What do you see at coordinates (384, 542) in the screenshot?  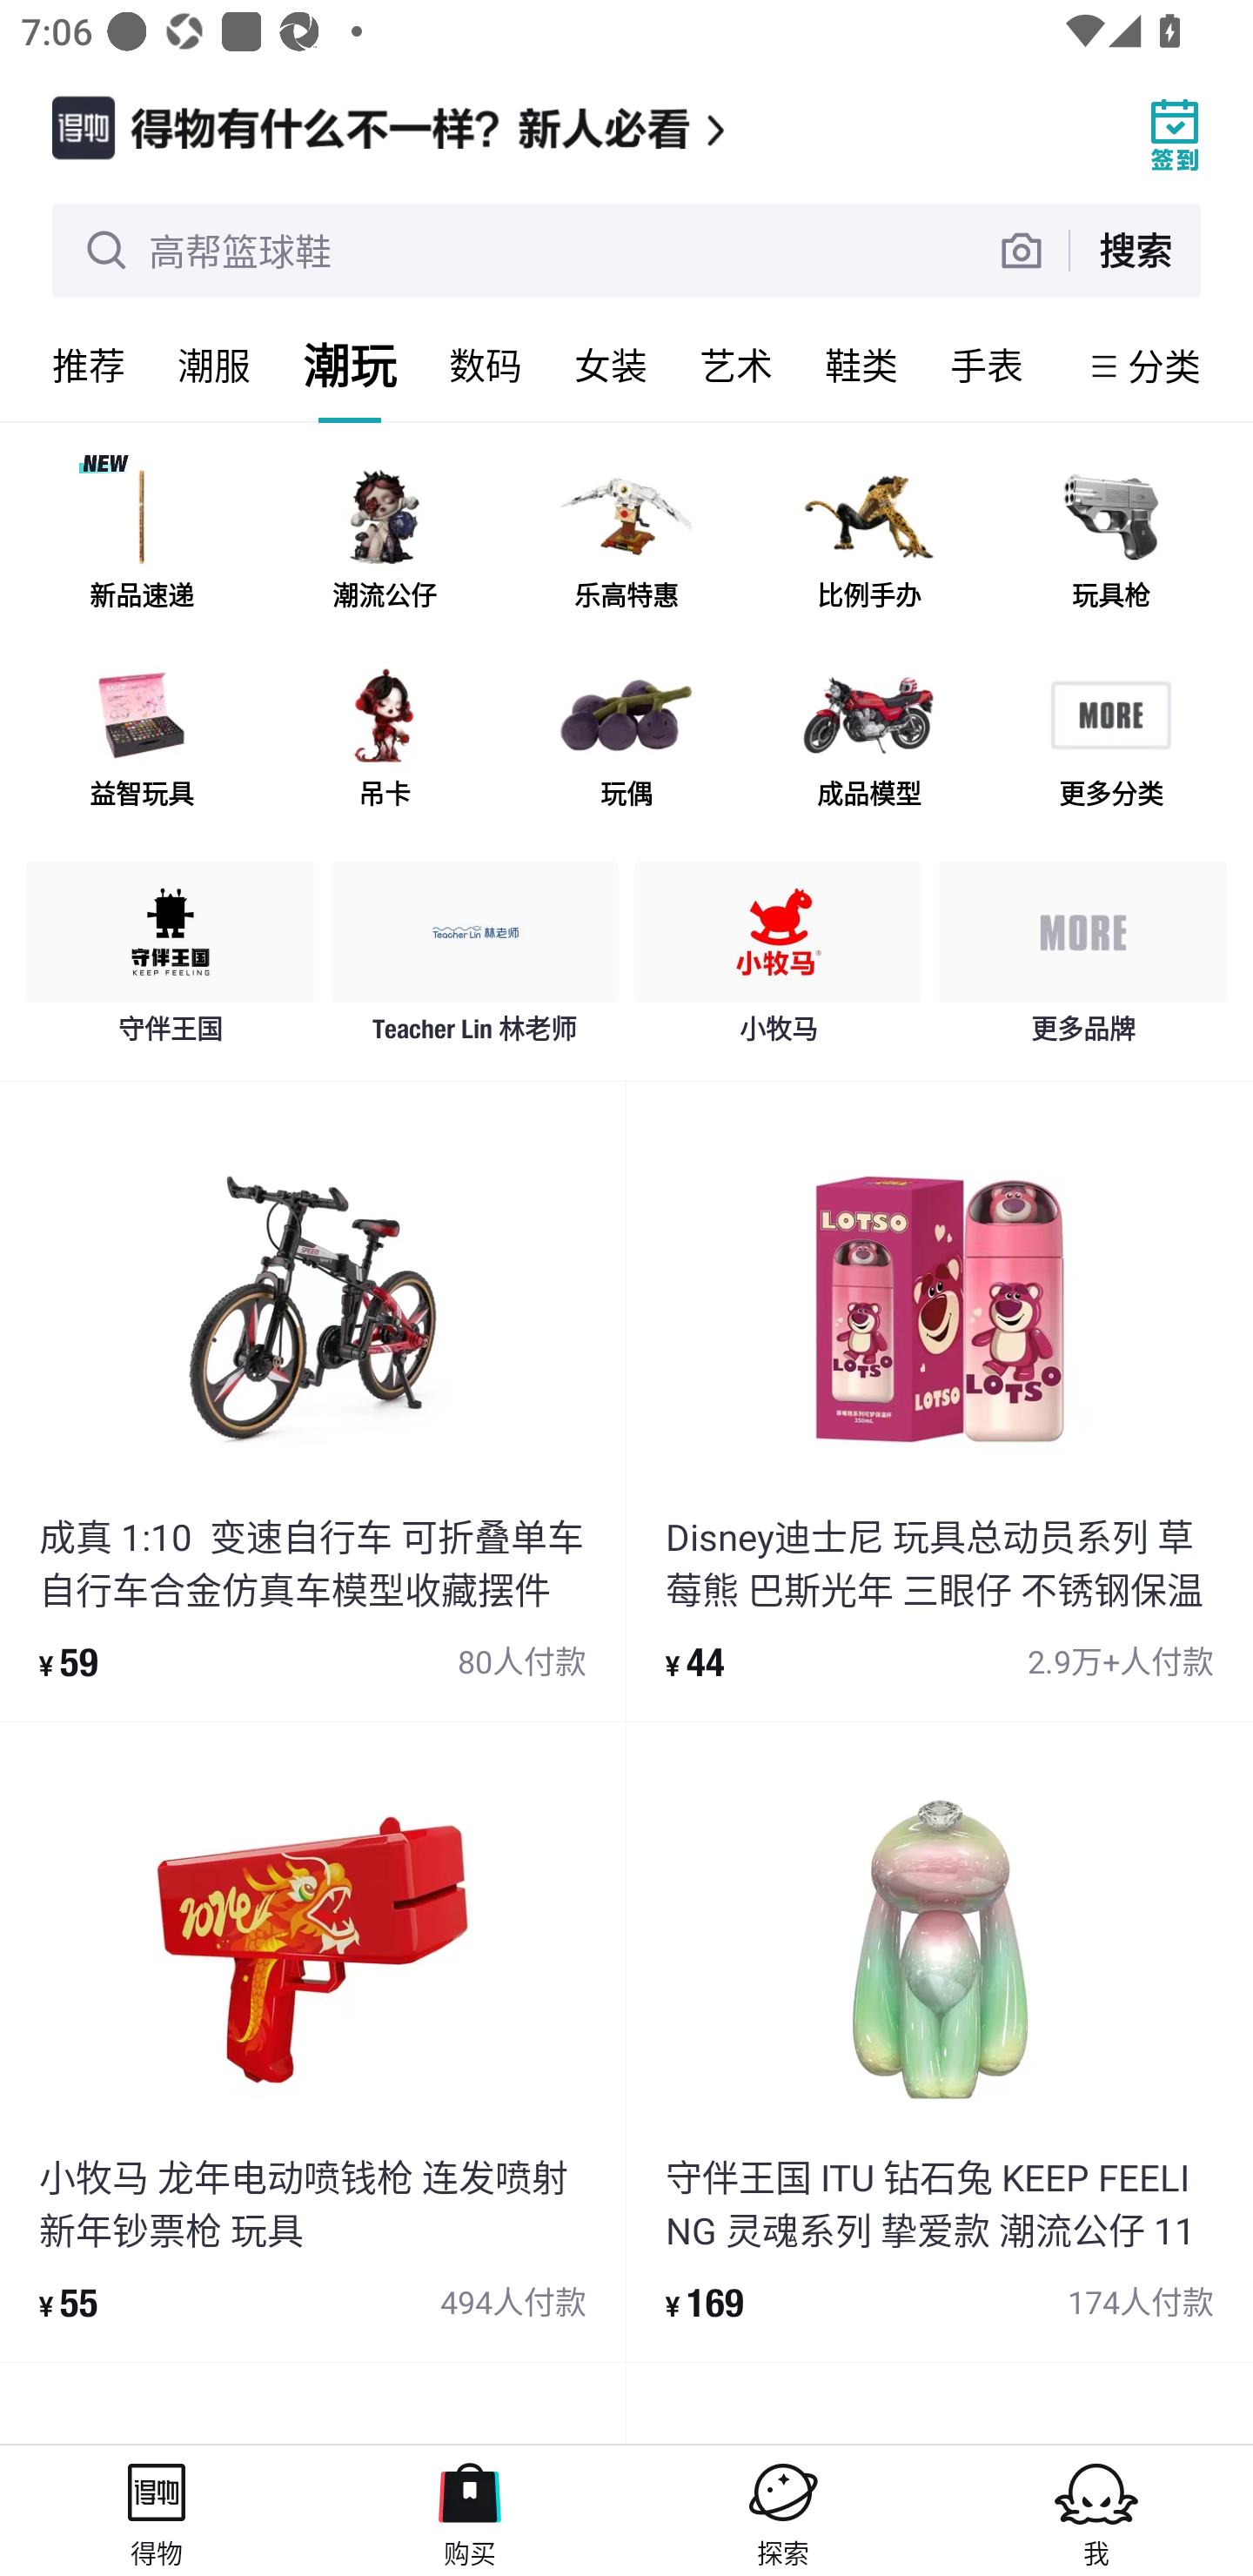 I see `潮流公仔` at bounding box center [384, 542].